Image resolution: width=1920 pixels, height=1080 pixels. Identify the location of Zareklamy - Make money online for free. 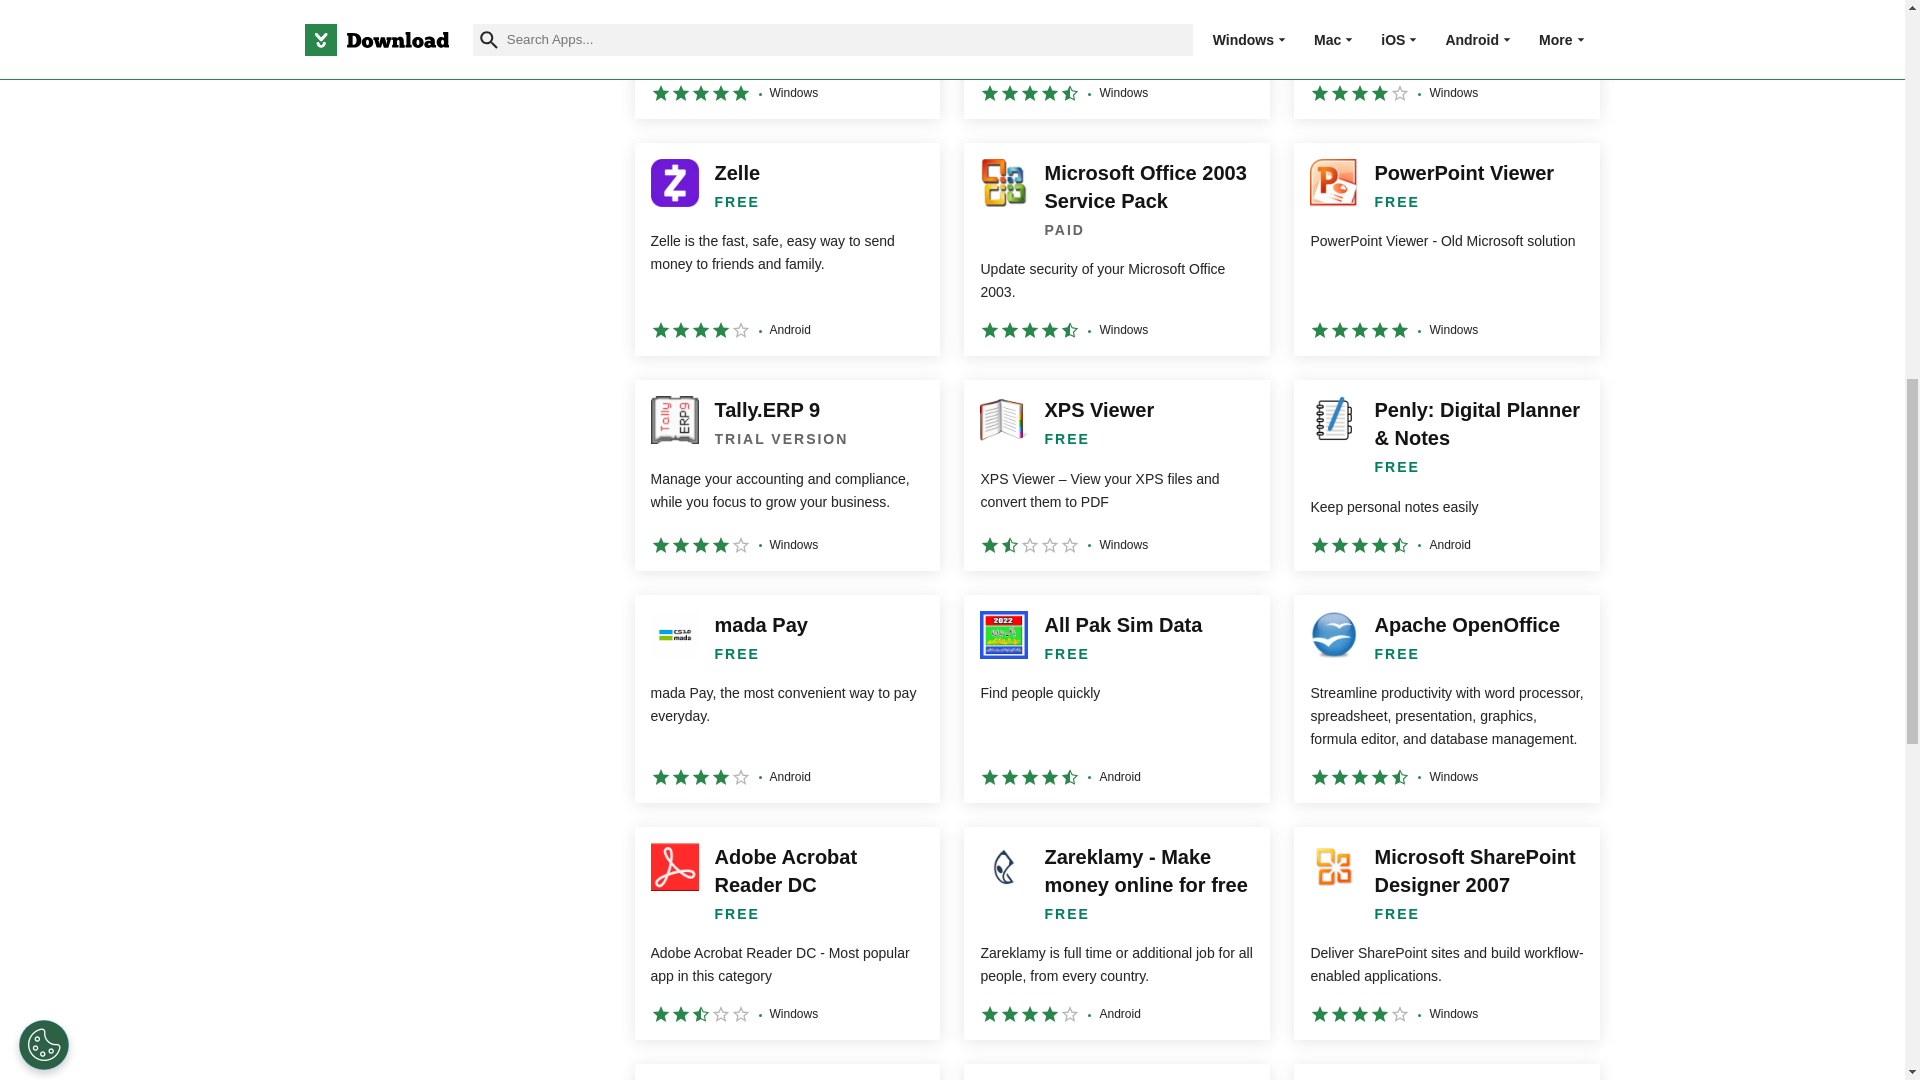
(1116, 934).